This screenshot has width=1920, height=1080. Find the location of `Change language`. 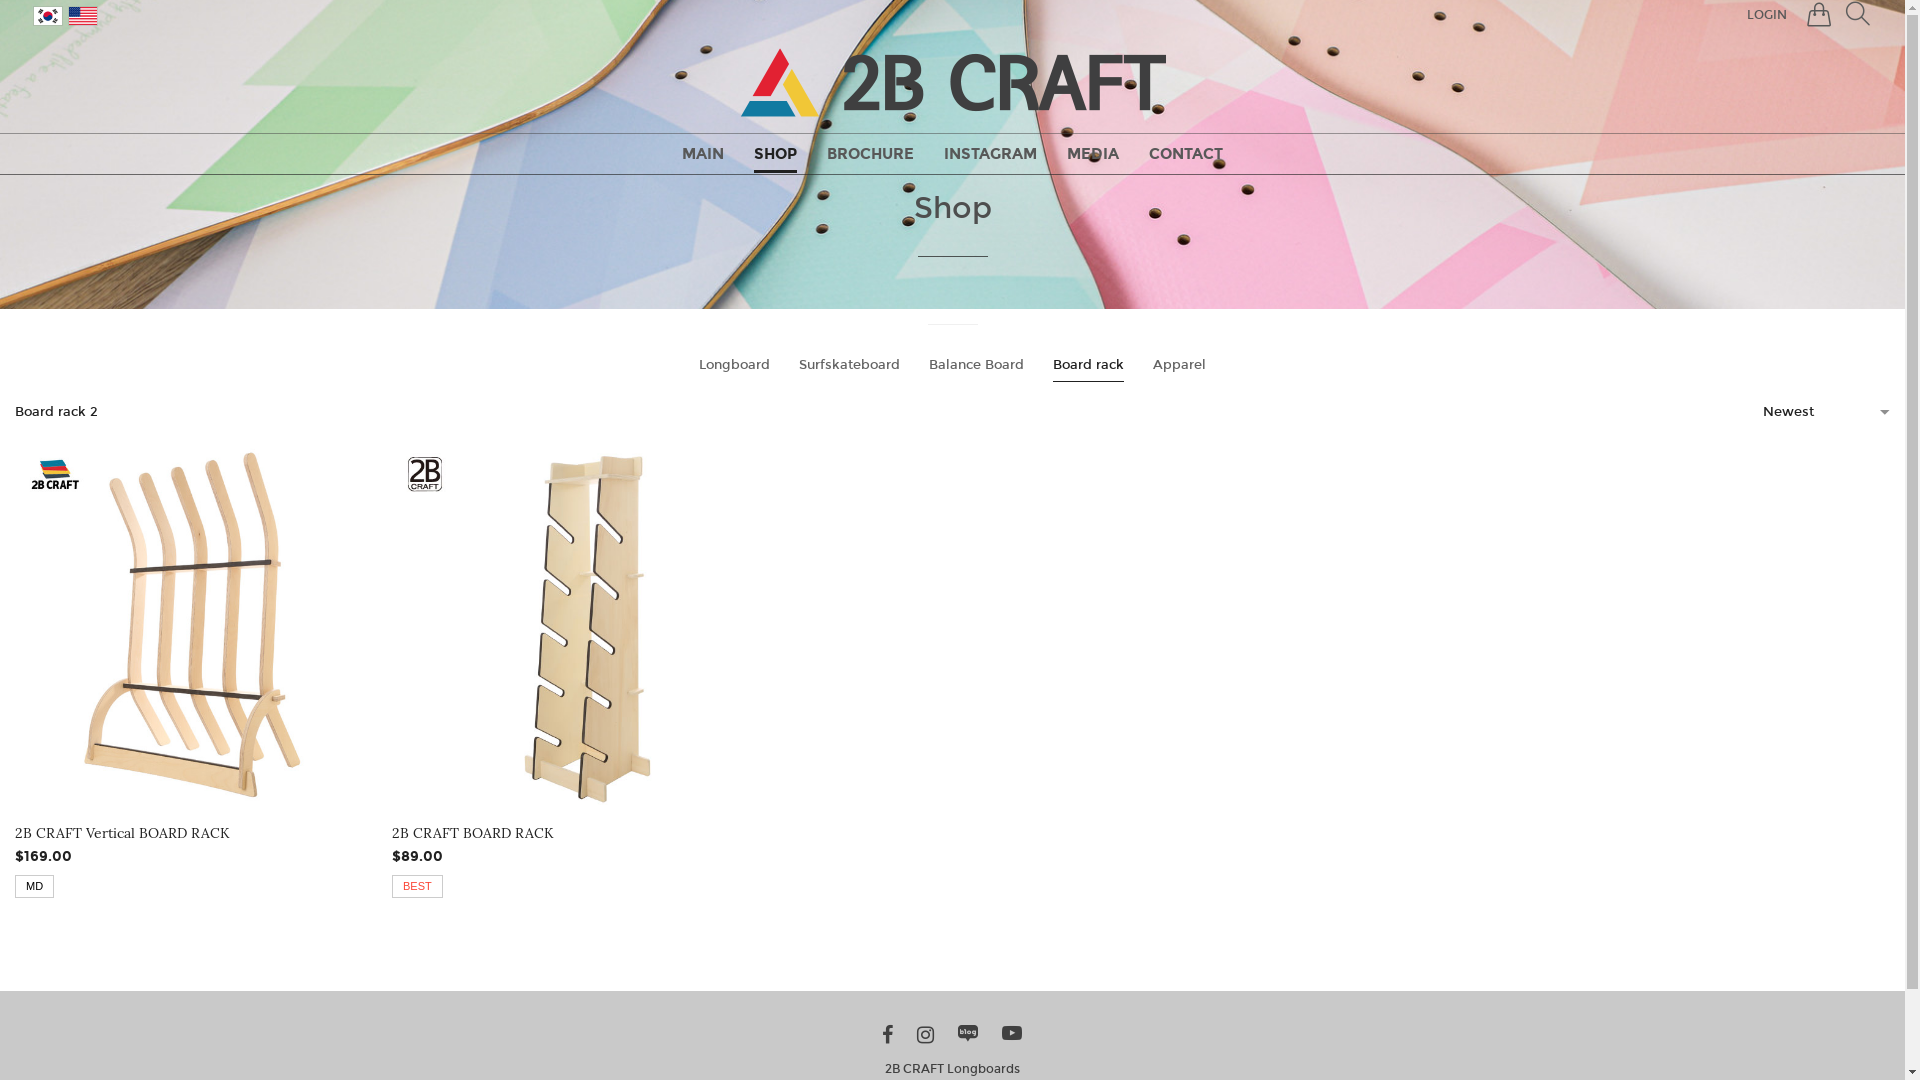

Change language is located at coordinates (83, 16).